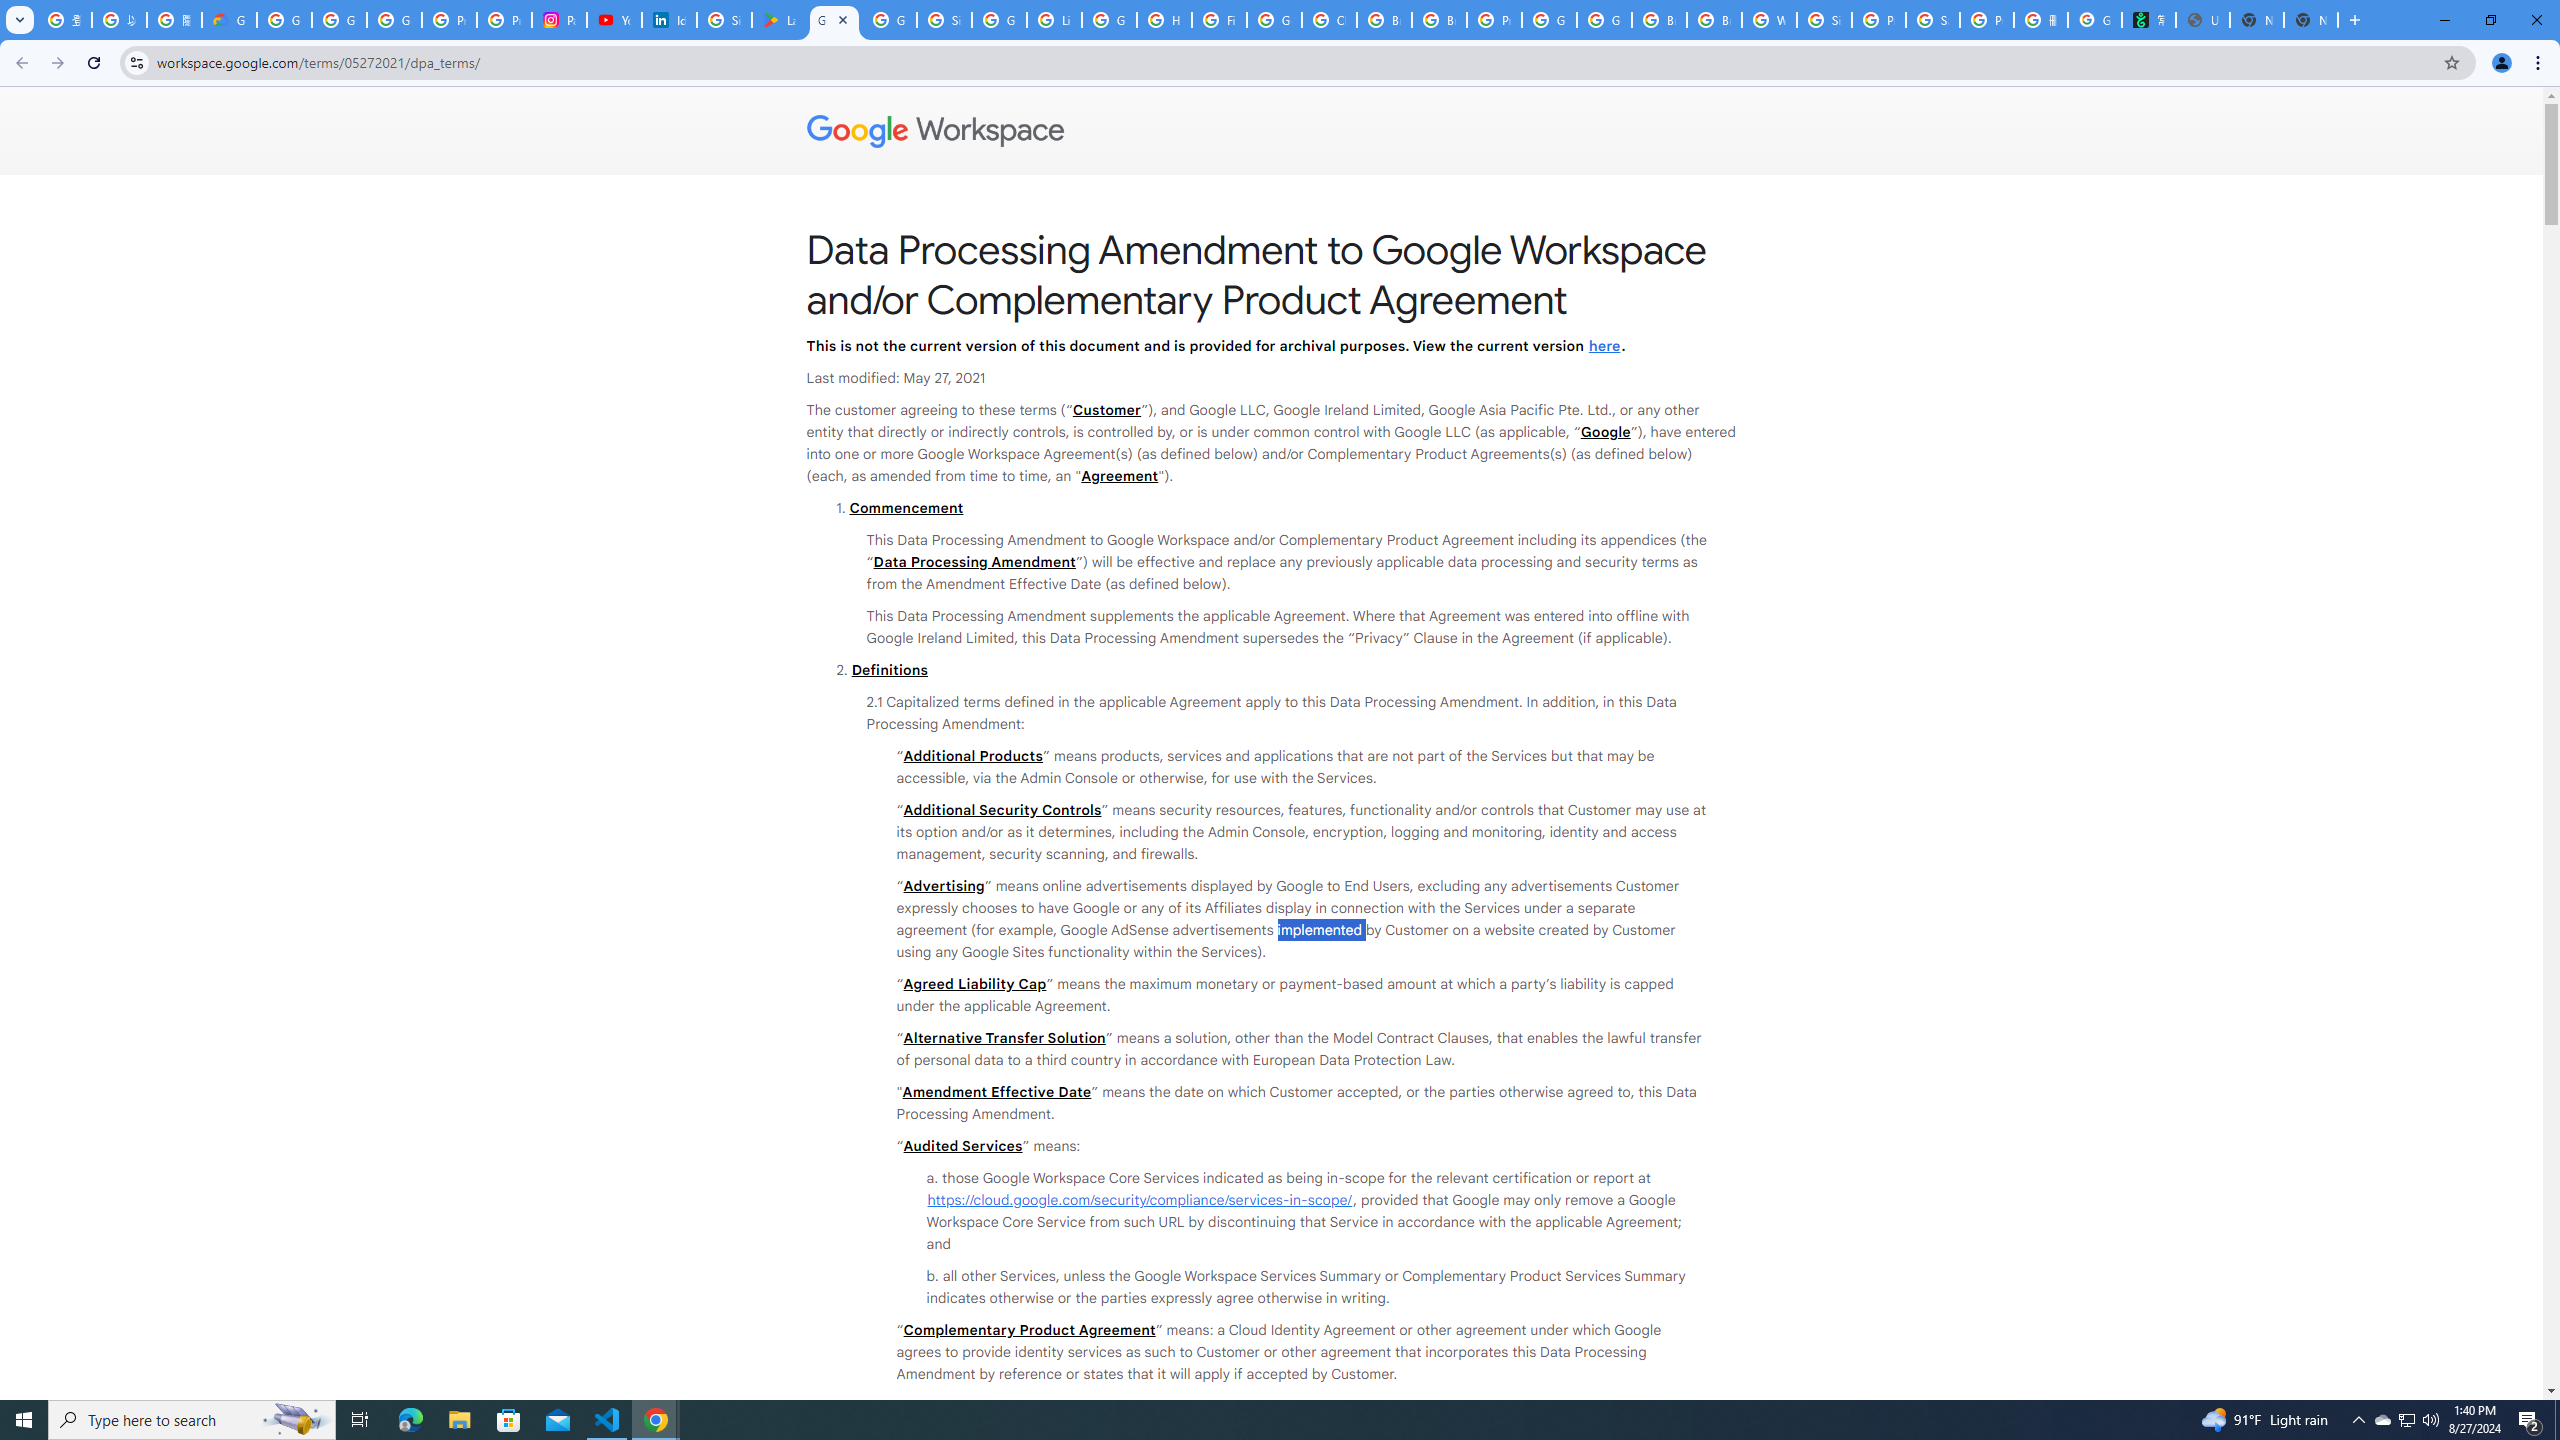 This screenshot has width=2560, height=1440. Describe the element at coordinates (1164, 20) in the screenshot. I see `How do I create a new Google Account? - Google Account Help` at that location.